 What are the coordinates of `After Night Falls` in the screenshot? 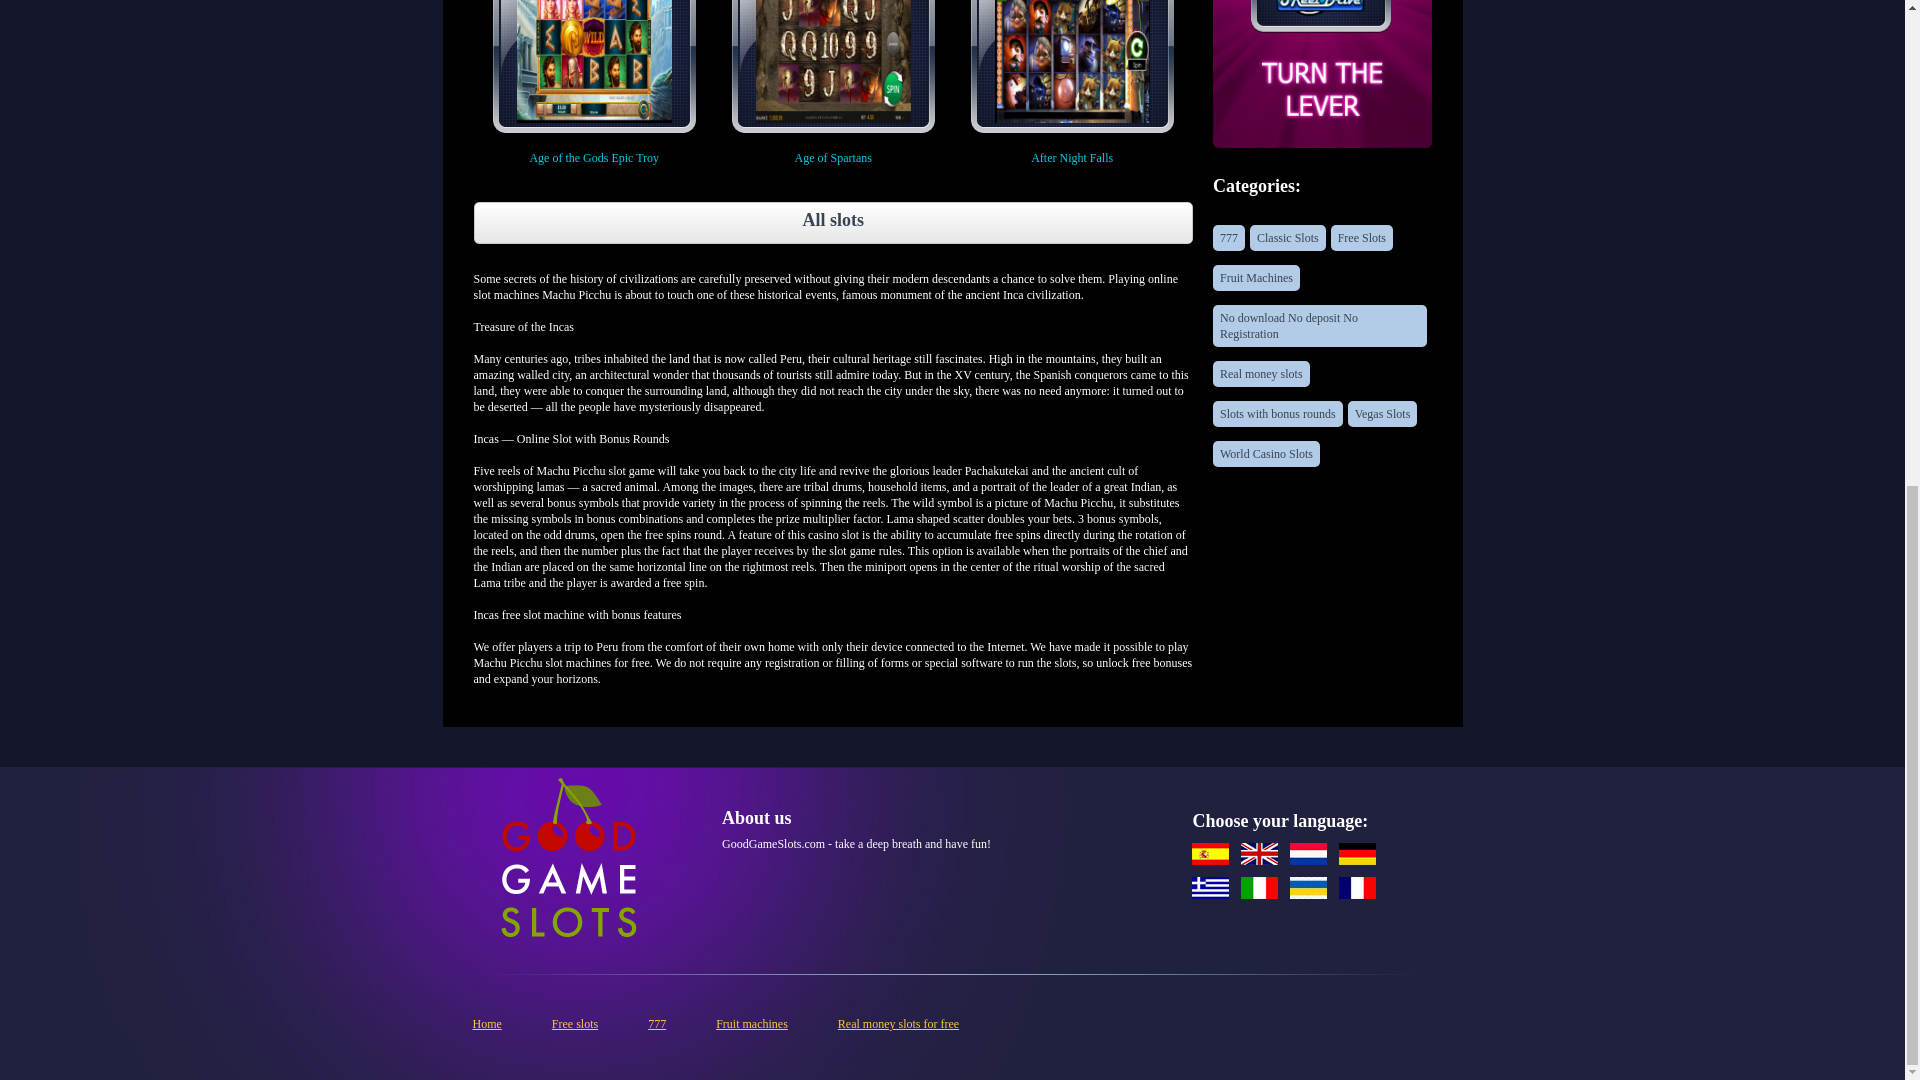 It's located at (1072, 82).